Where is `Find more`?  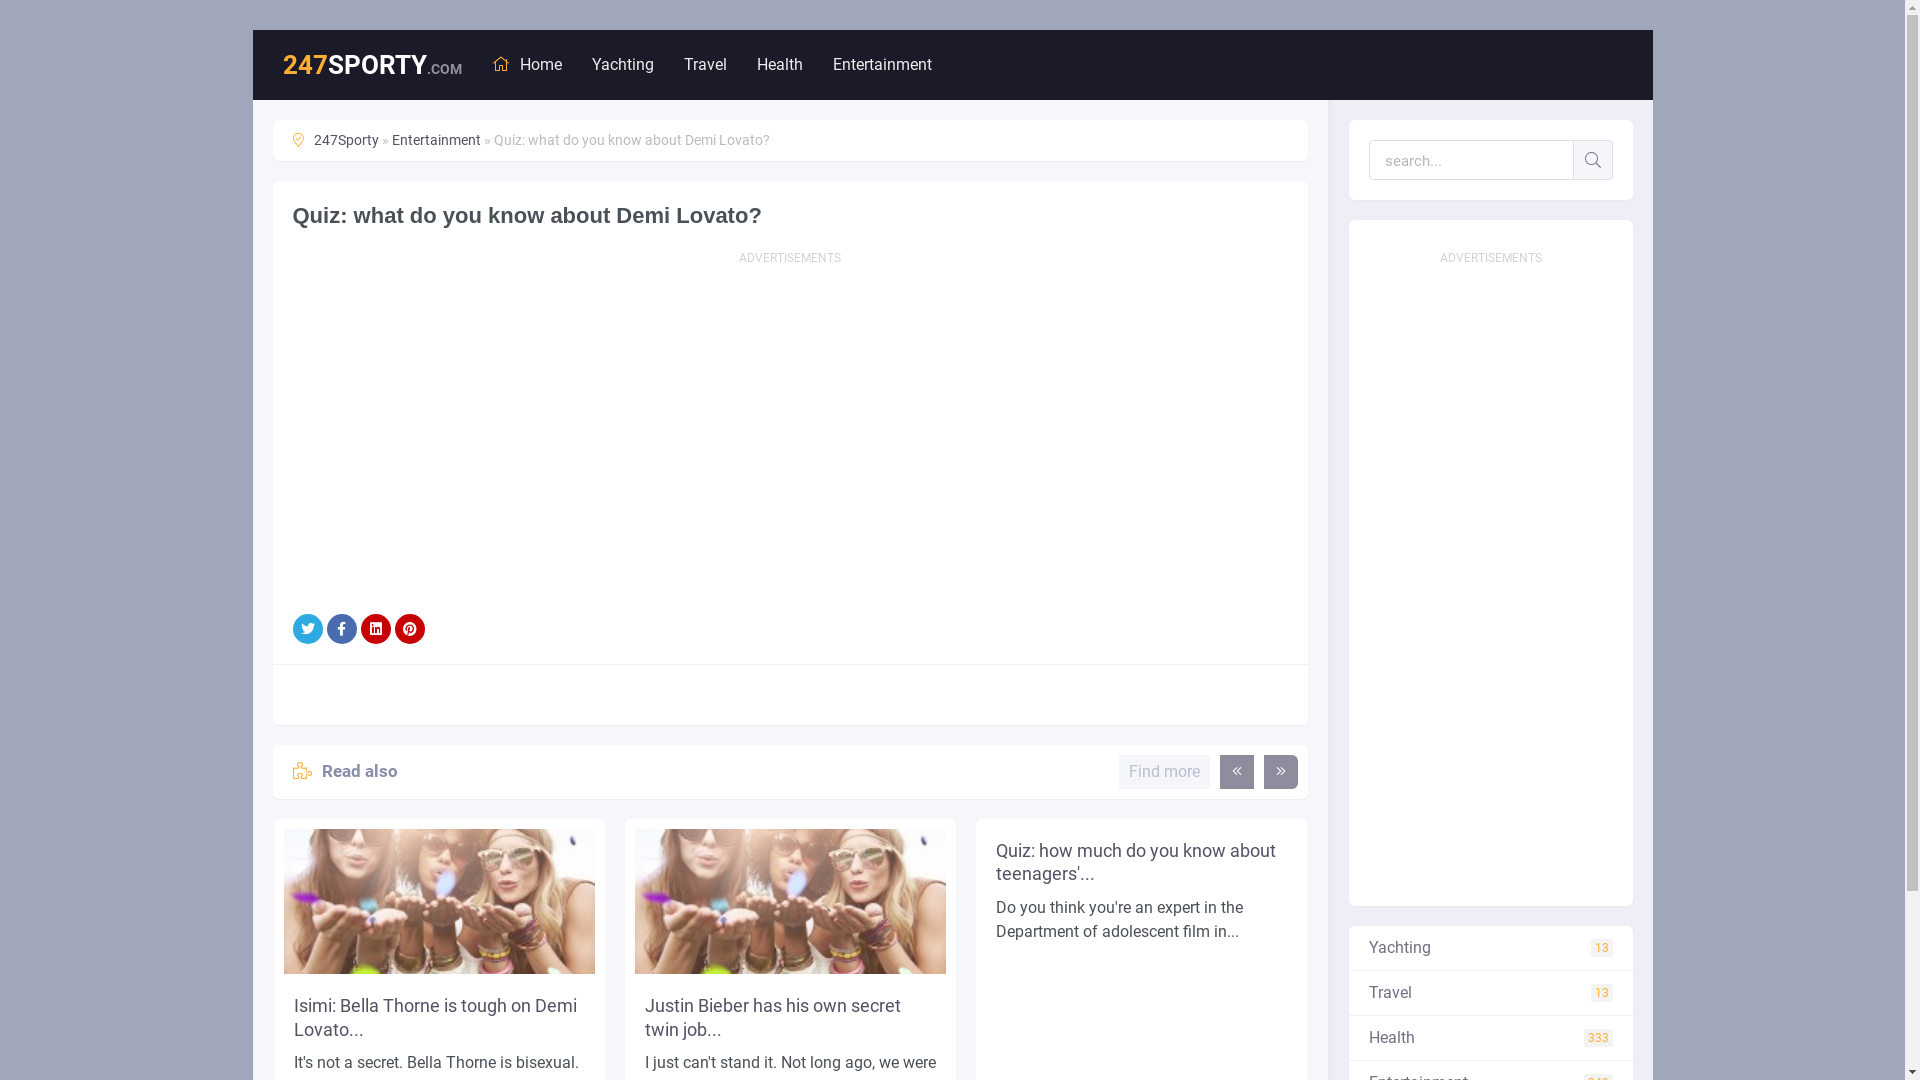
Find more is located at coordinates (1164, 772).